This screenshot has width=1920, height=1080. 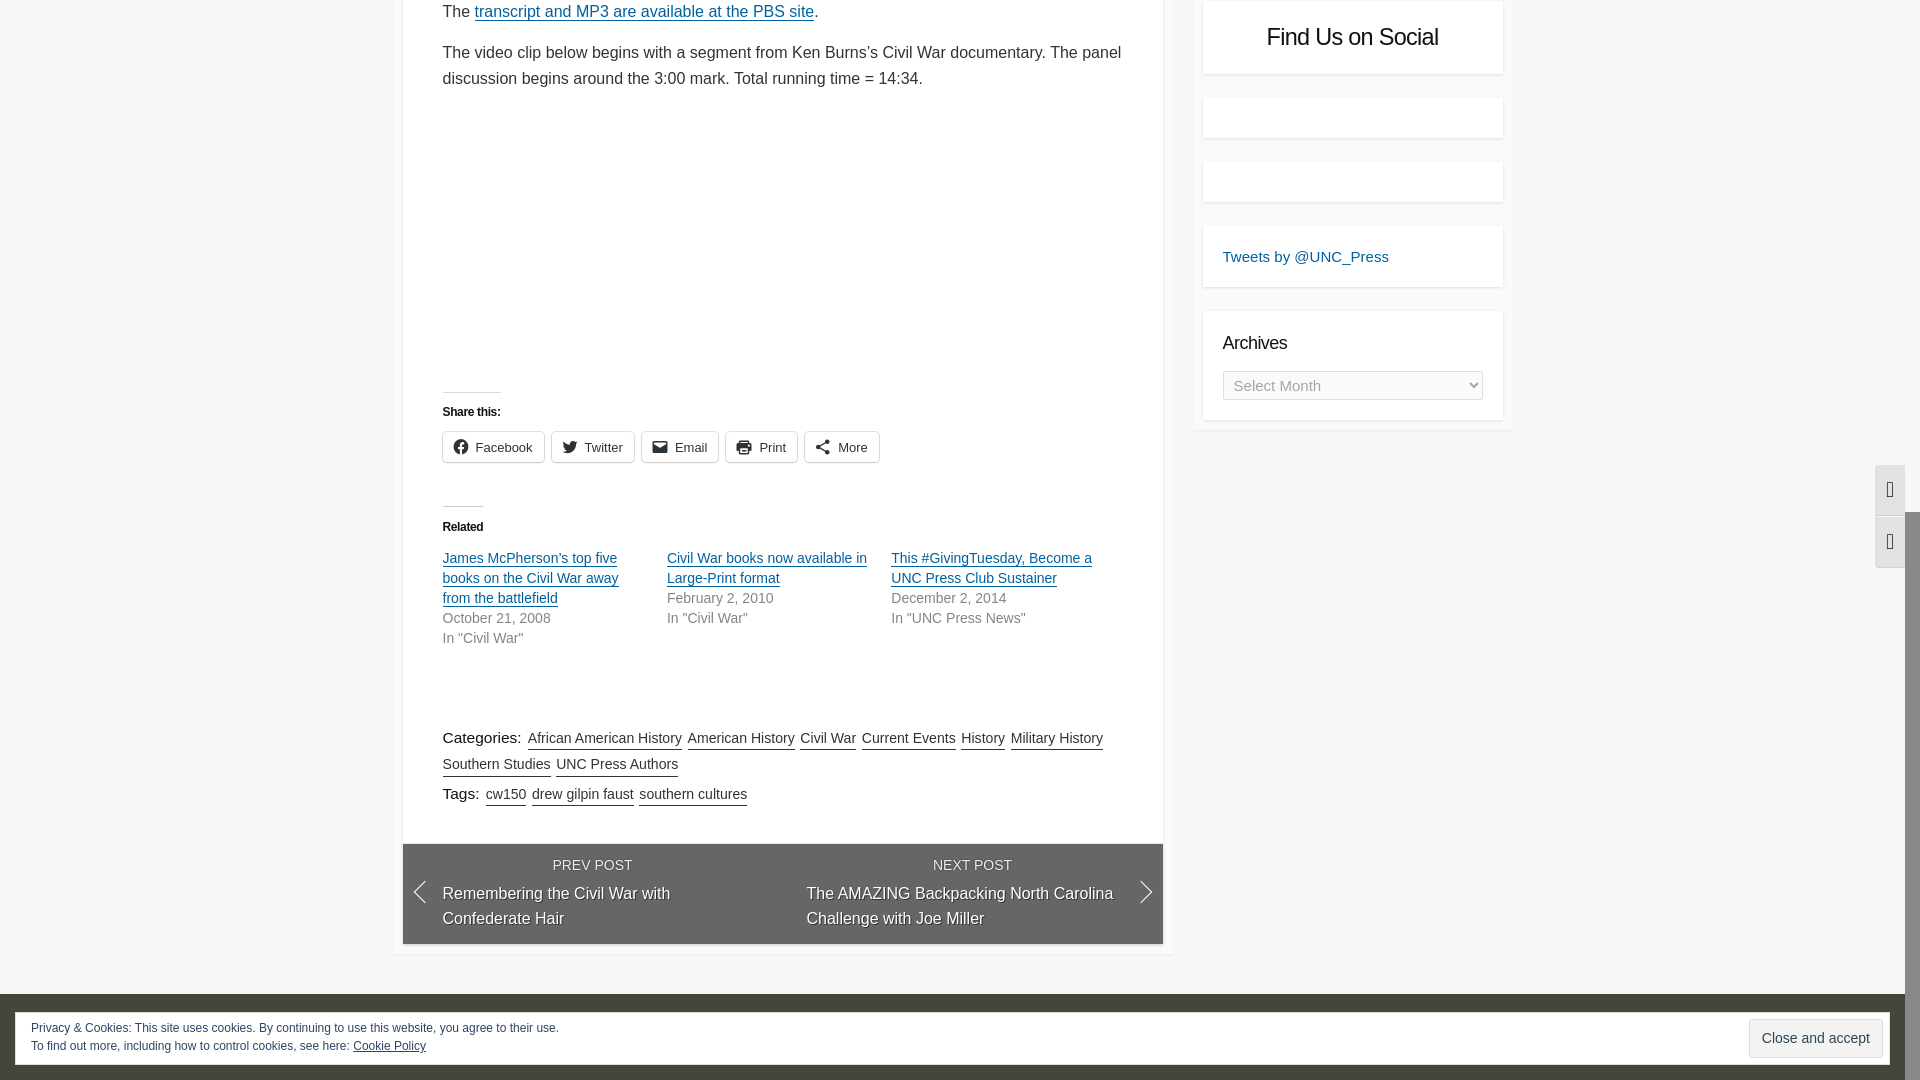 What do you see at coordinates (492, 447) in the screenshot?
I see `Click to share on Facebook` at bounding box center [492, 447].